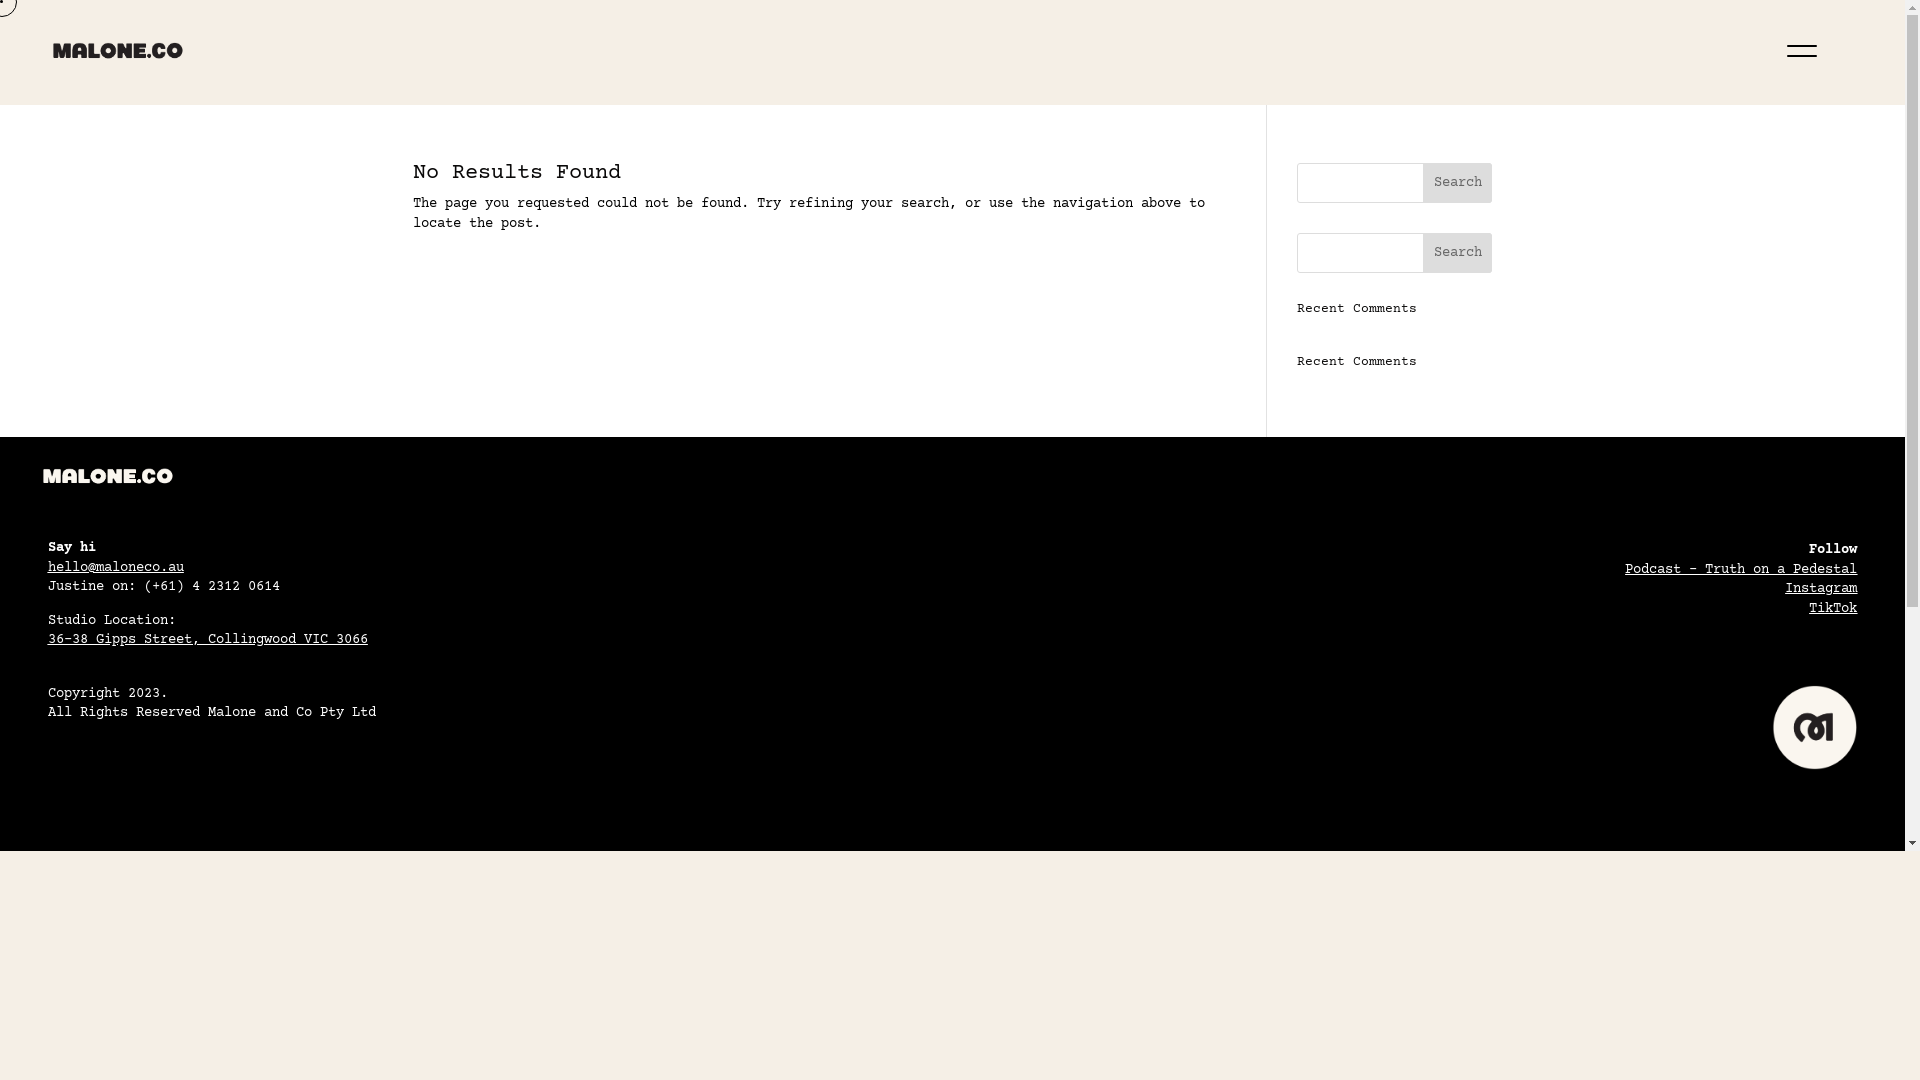 Image resolution: width=1920 pixels, height=1080 pixels. Describe the element at coordinates (1815, 726) in the screenshot. I see `MaloneCo` at that location.